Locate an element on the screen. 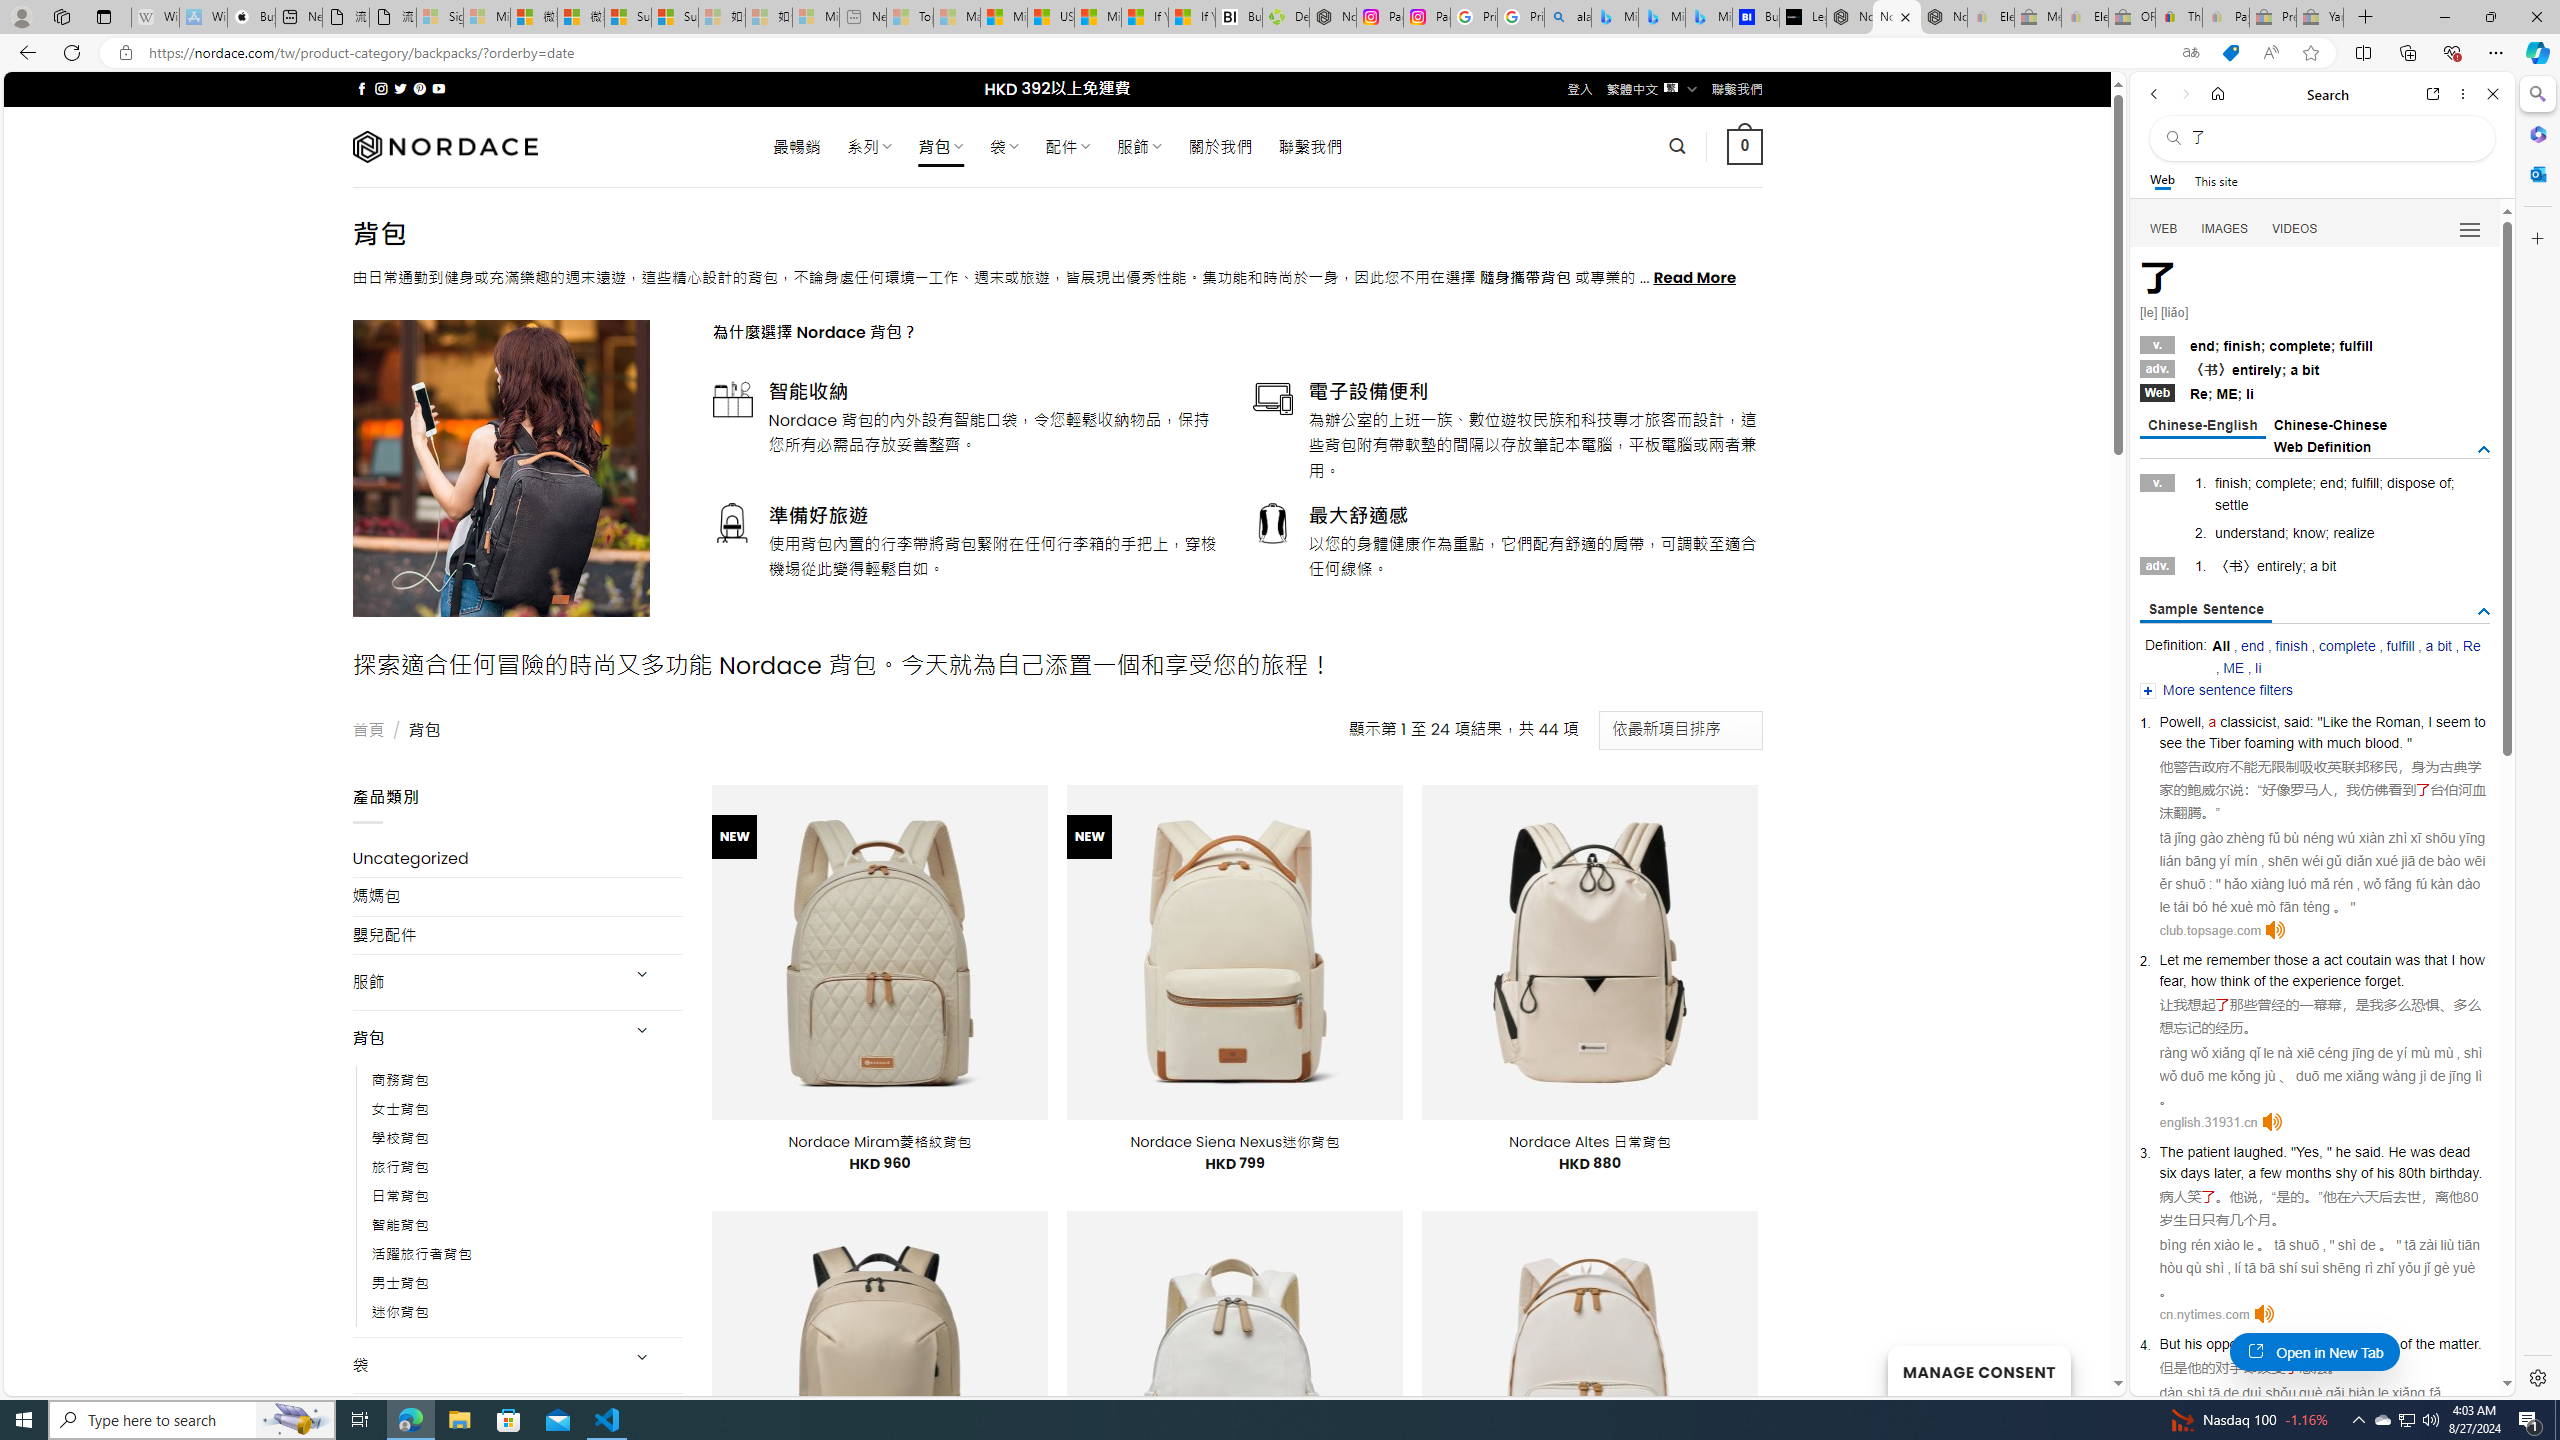  entirely is located at coordinates (2280, 566).